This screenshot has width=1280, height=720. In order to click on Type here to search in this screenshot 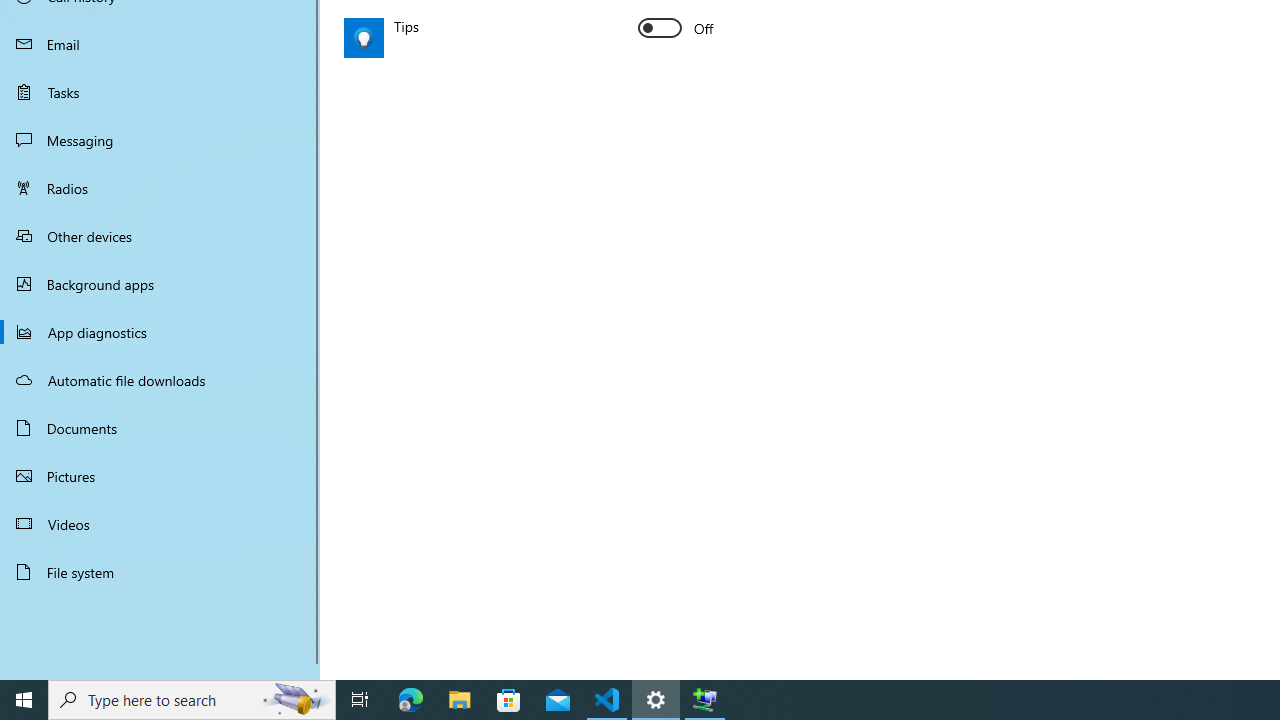, I will do `click(192, 700)`.